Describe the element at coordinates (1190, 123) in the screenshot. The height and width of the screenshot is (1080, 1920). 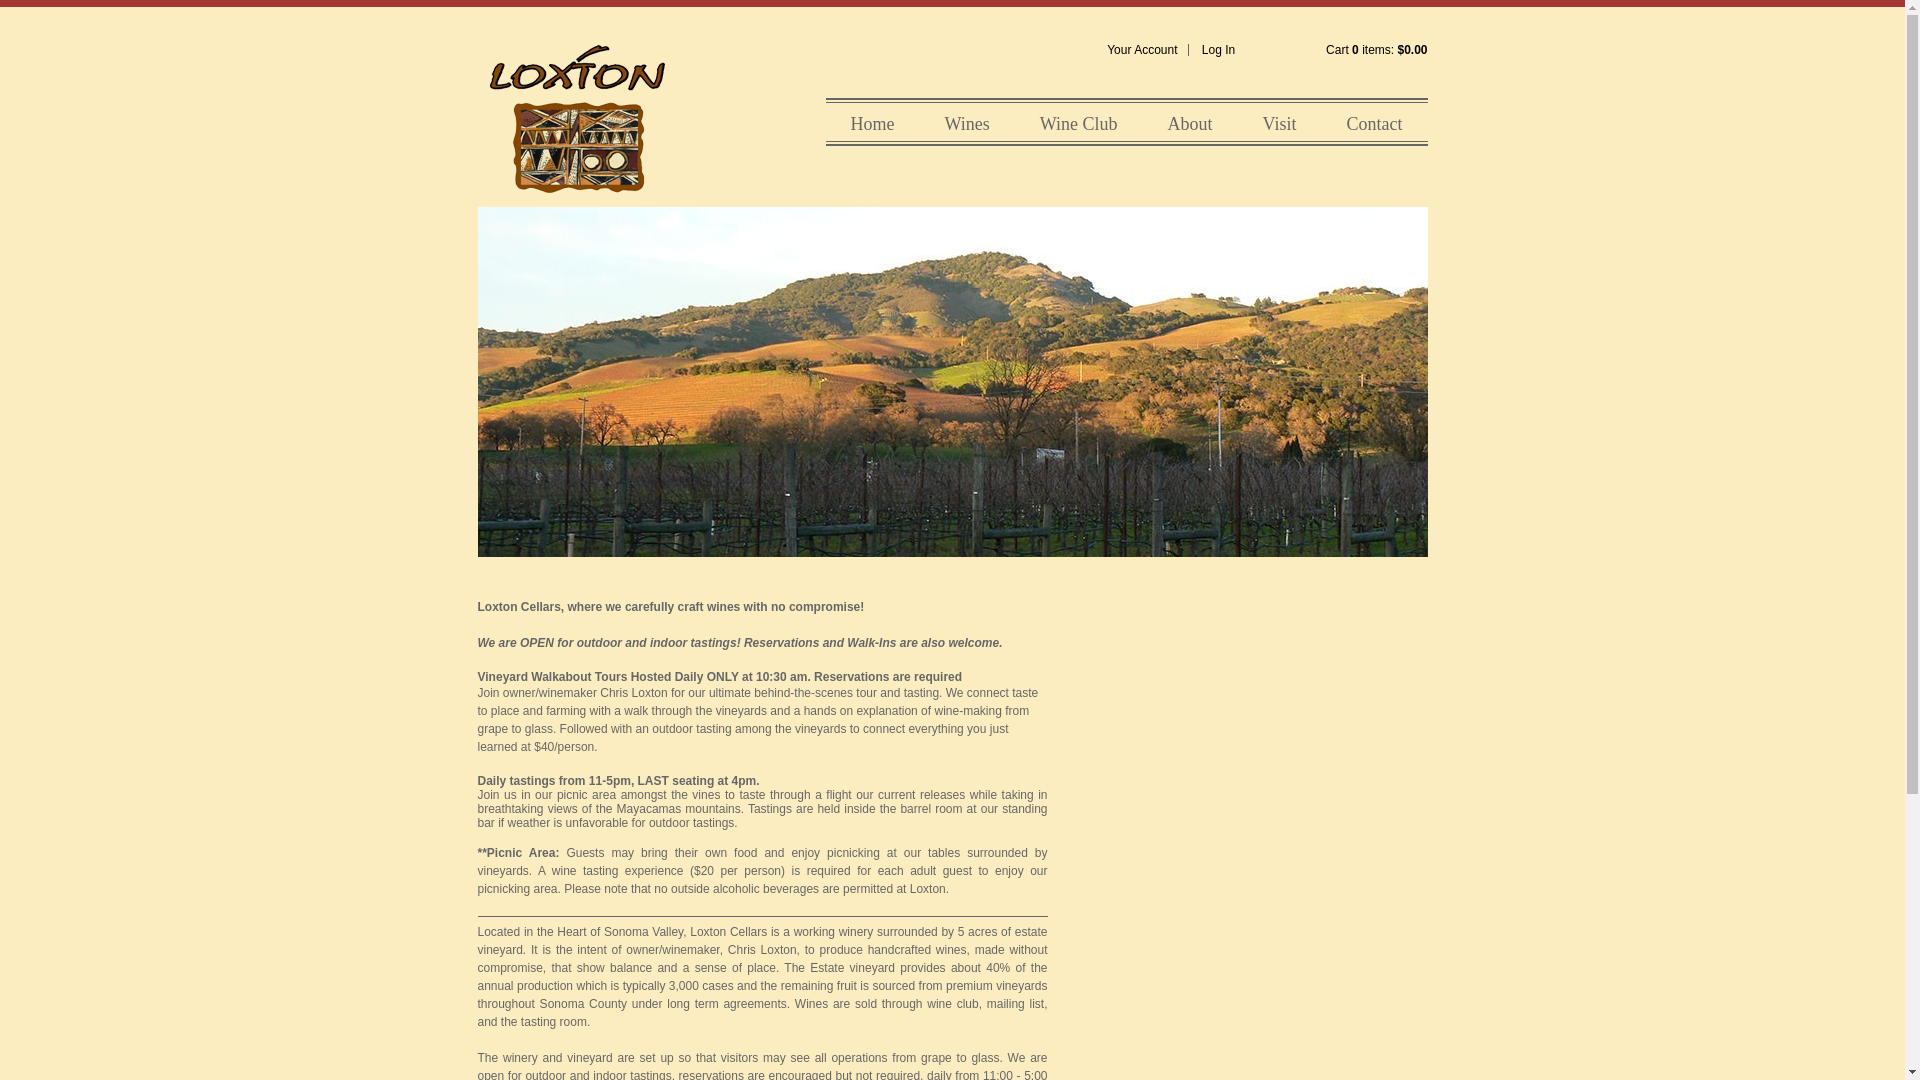
I see `About` at that location.